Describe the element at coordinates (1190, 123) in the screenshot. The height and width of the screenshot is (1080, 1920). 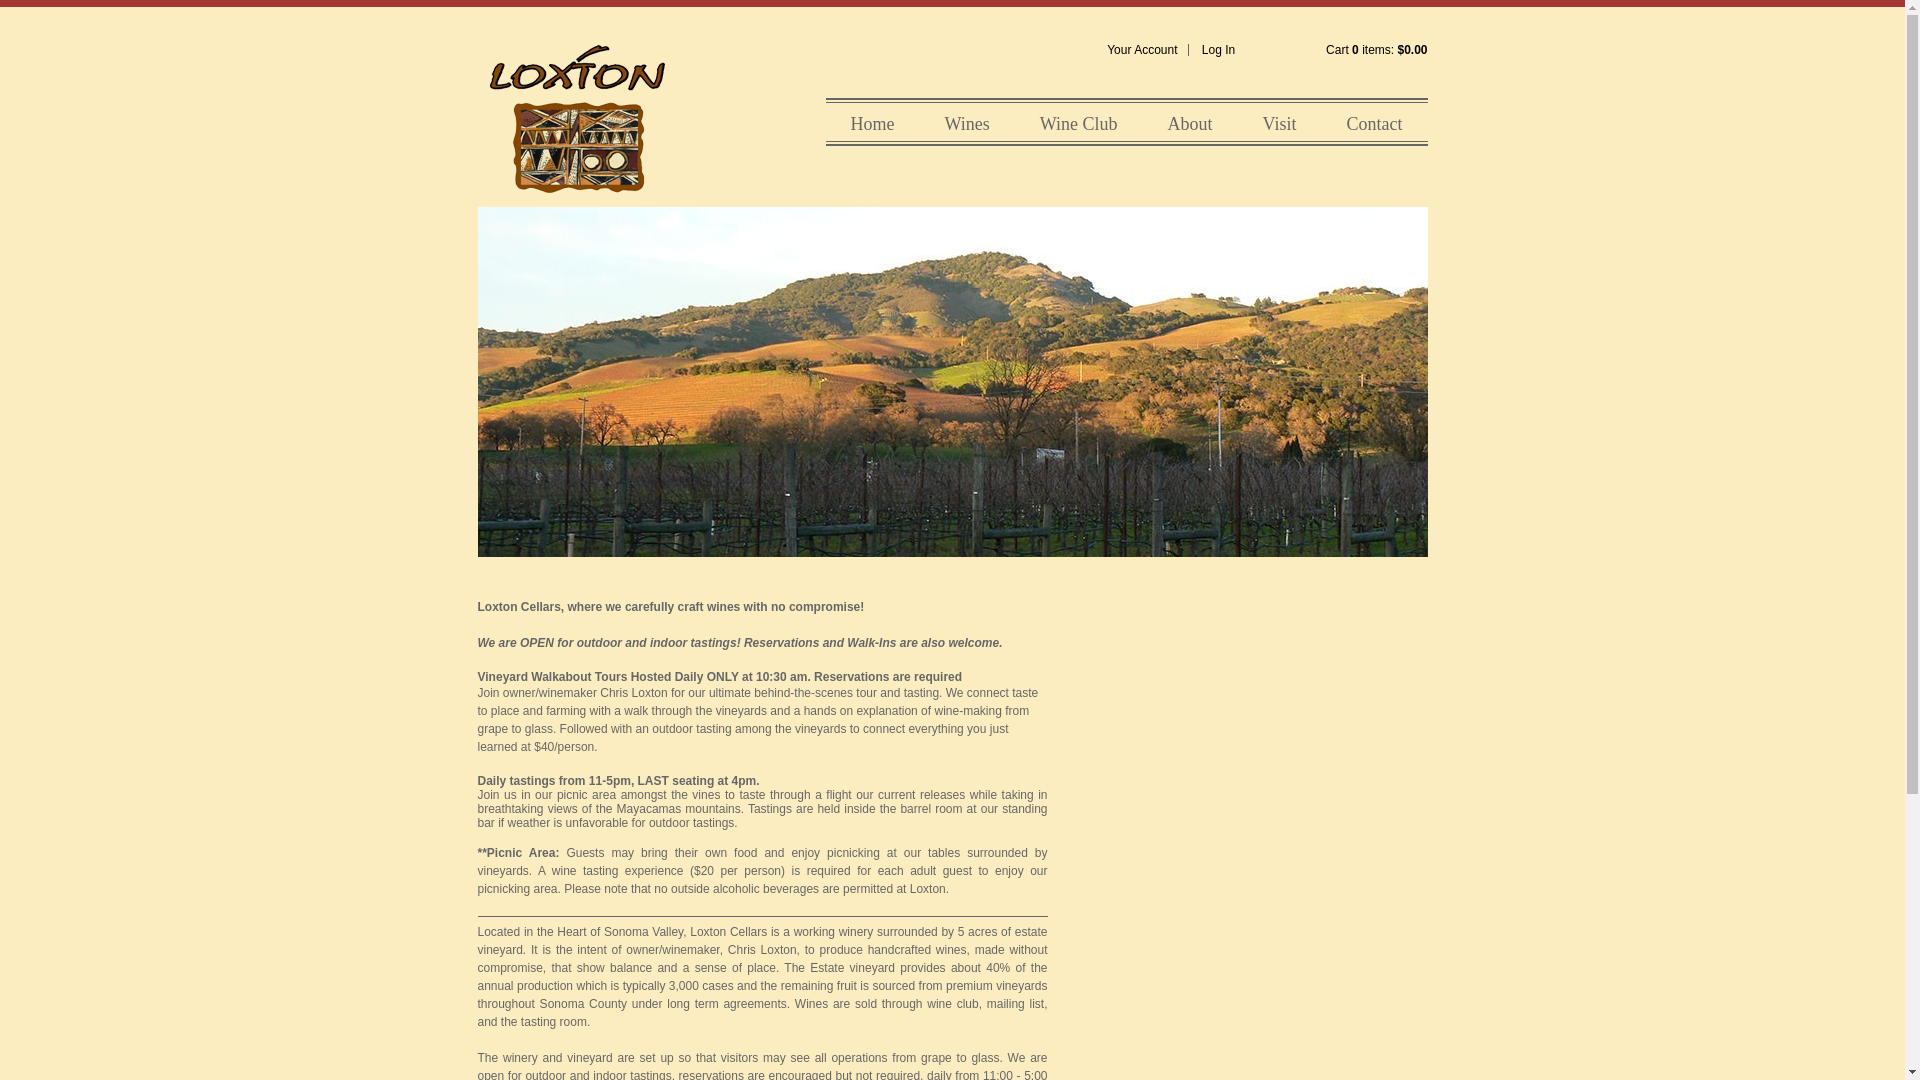
I see `About` at that location.